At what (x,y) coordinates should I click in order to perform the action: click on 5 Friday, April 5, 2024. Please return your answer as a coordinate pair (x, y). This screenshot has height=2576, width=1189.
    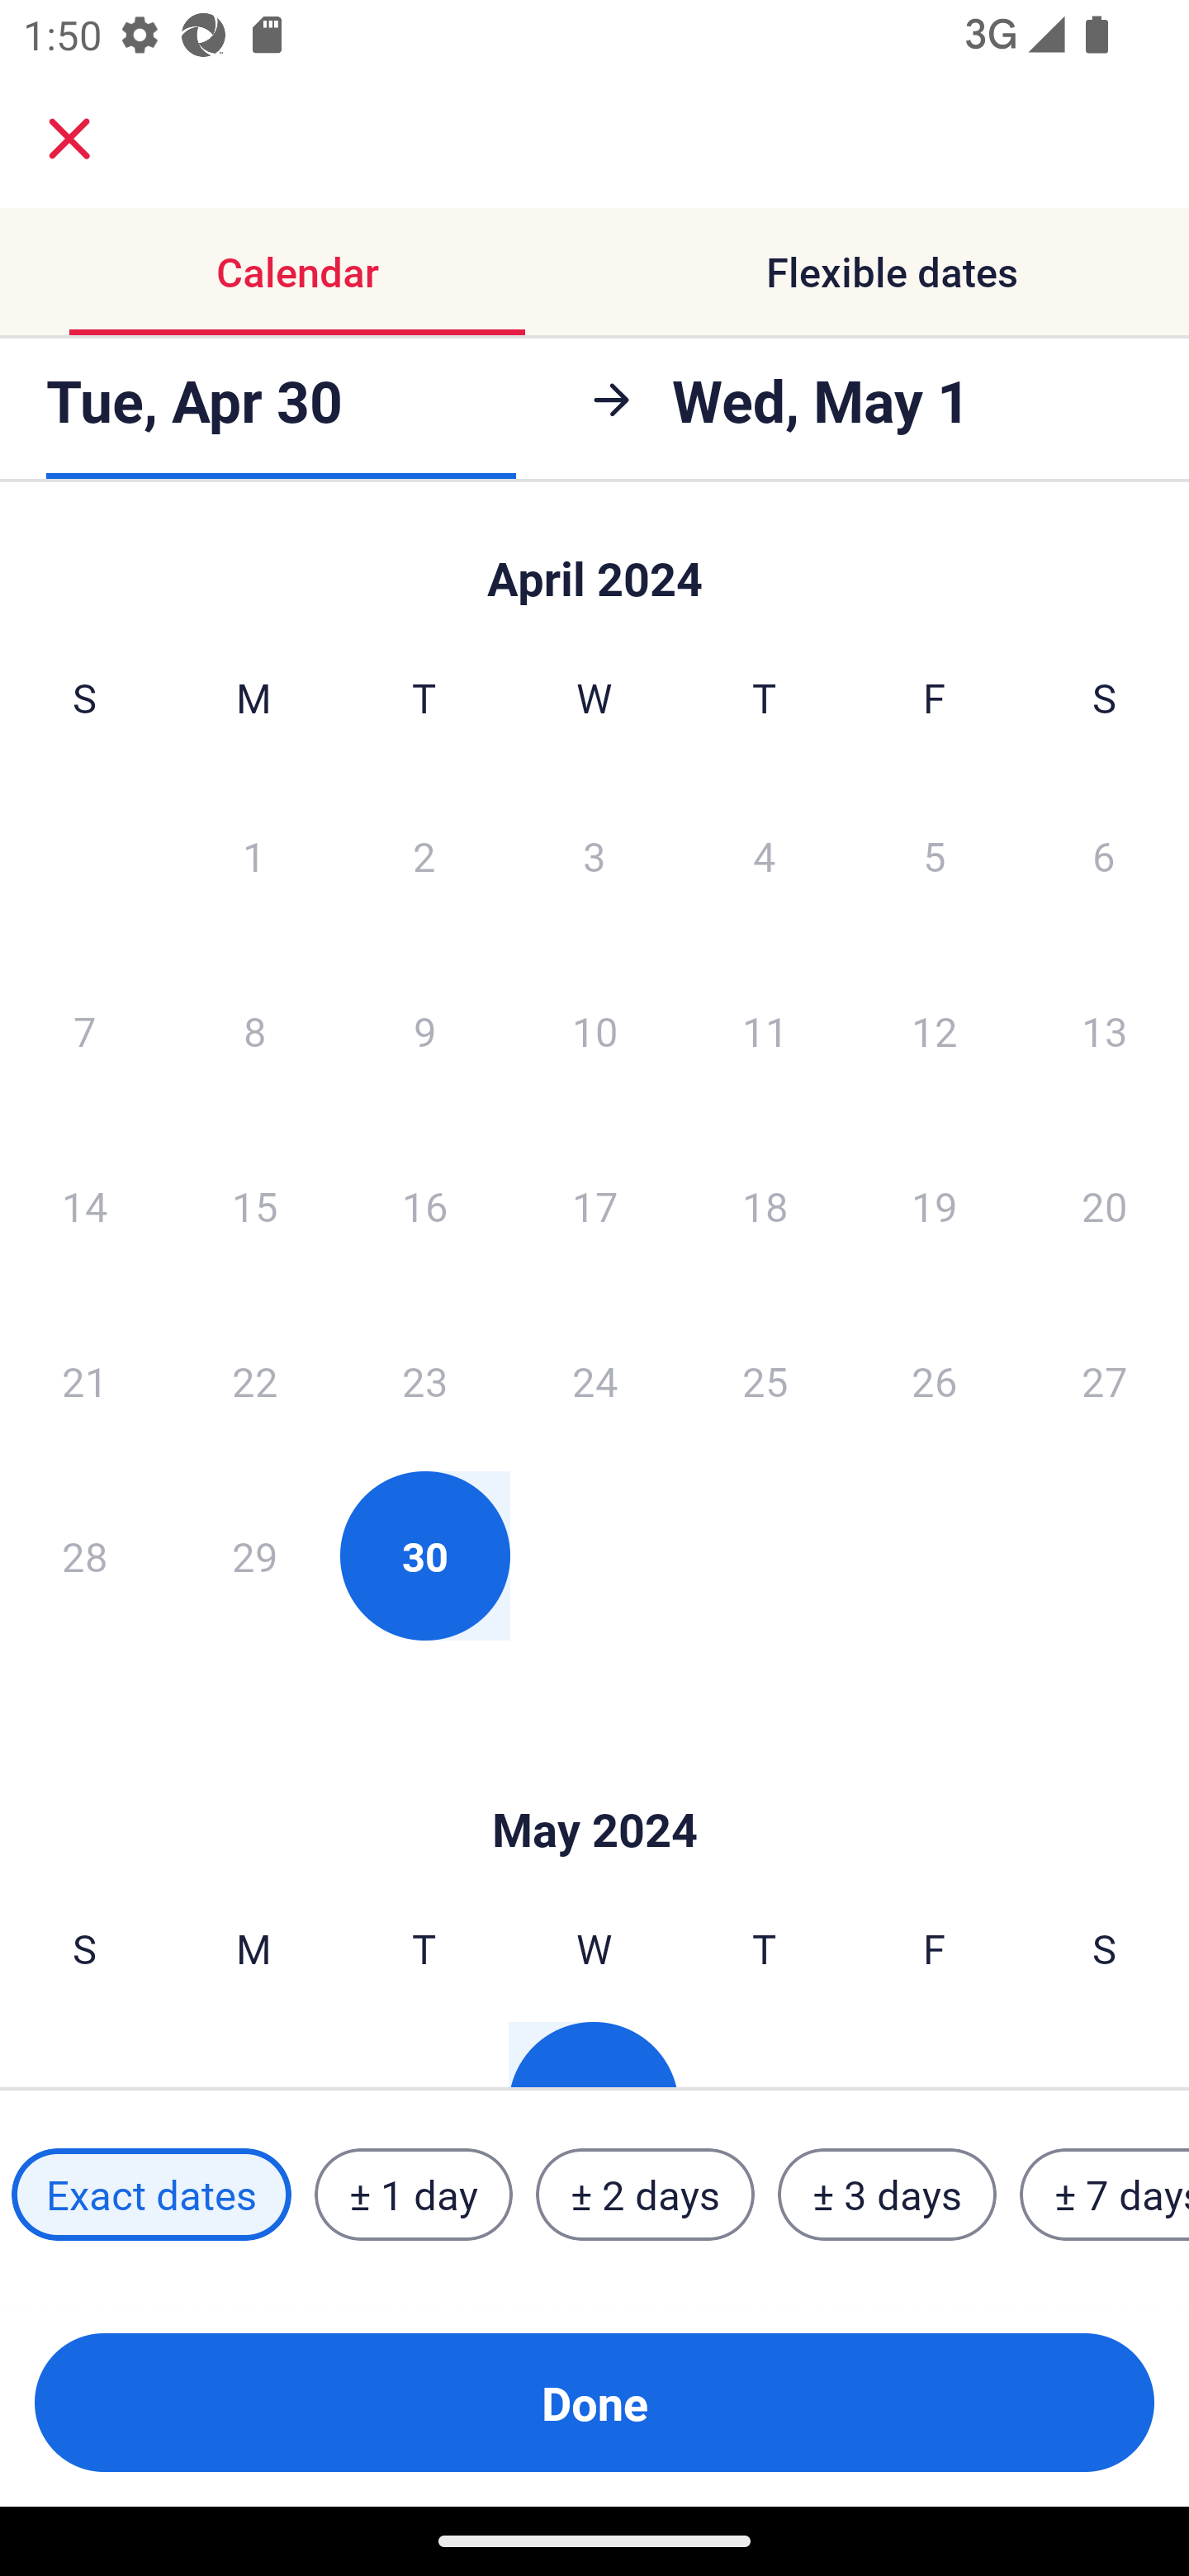
    Looking at the image, I should click on (935, 855).